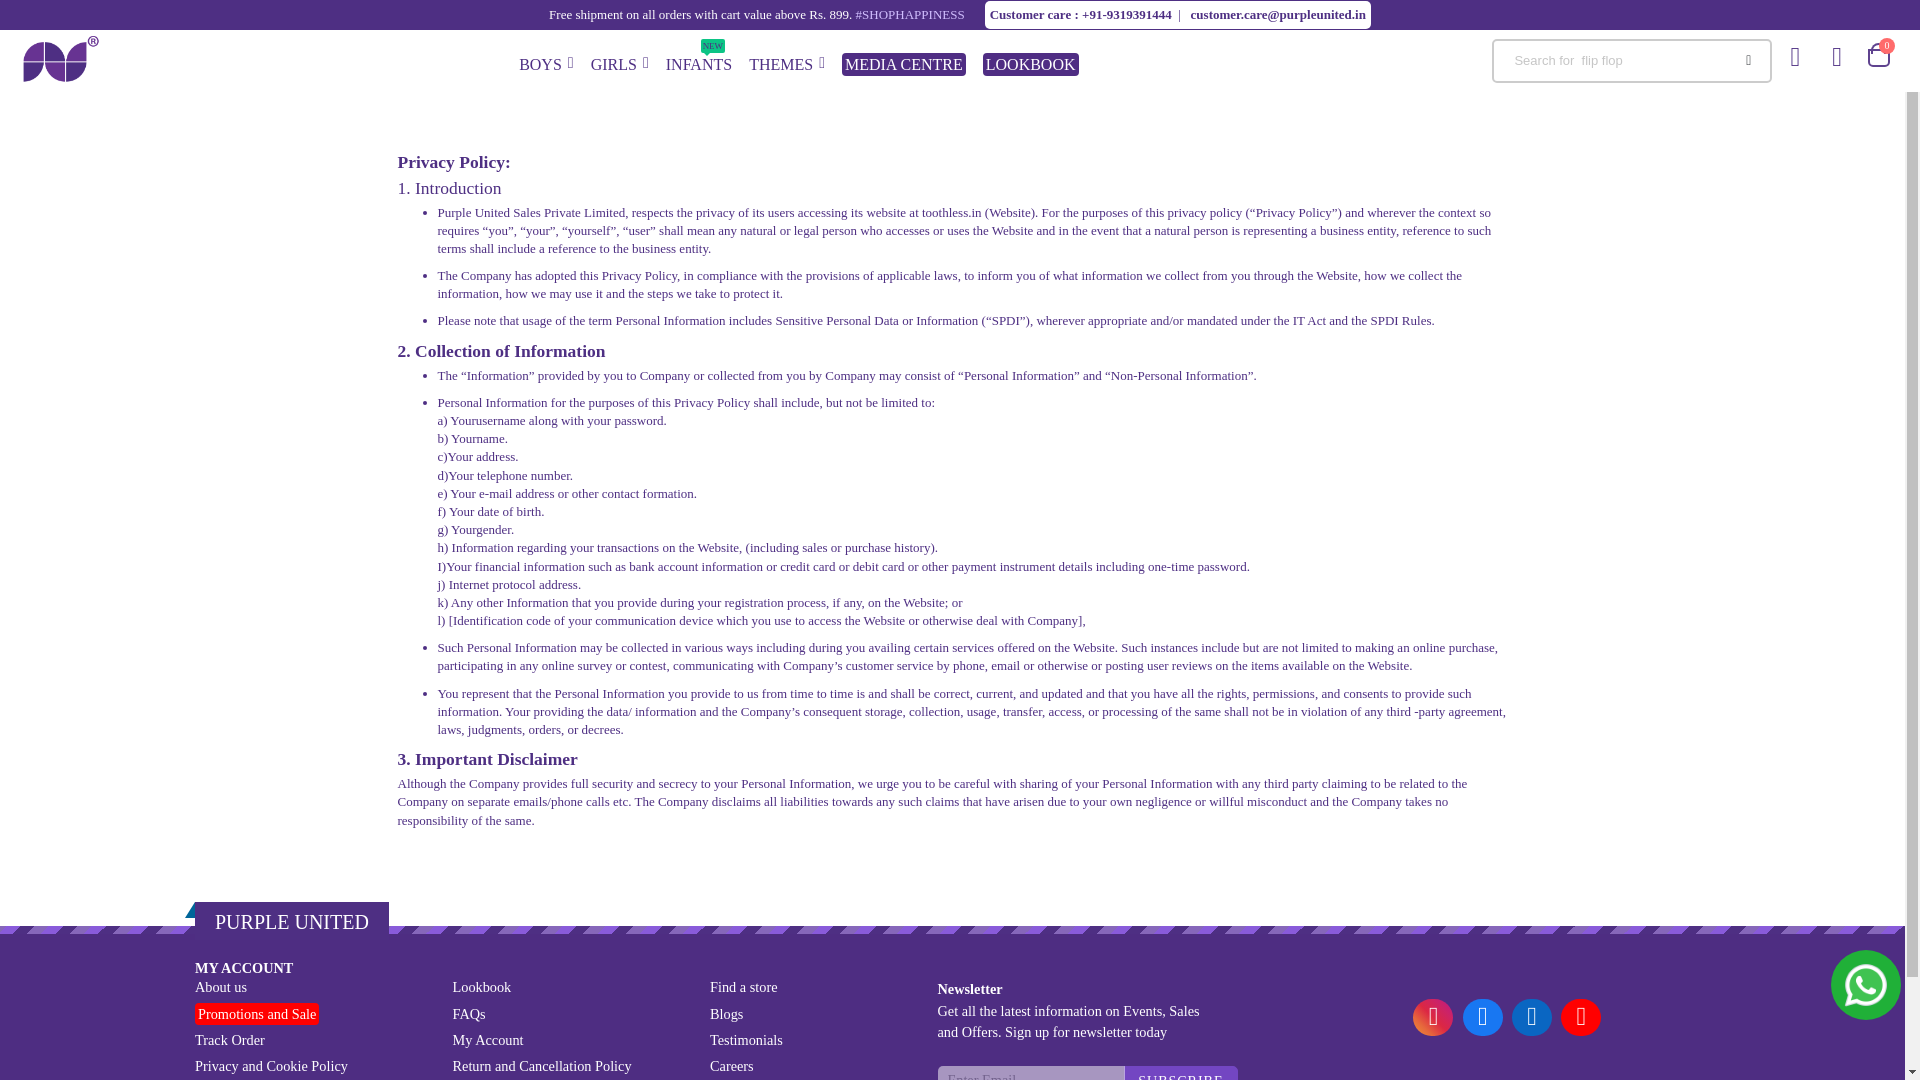 This screenshot has width=1920, height=1080. I want to click on THEMES, so click(620, 60).